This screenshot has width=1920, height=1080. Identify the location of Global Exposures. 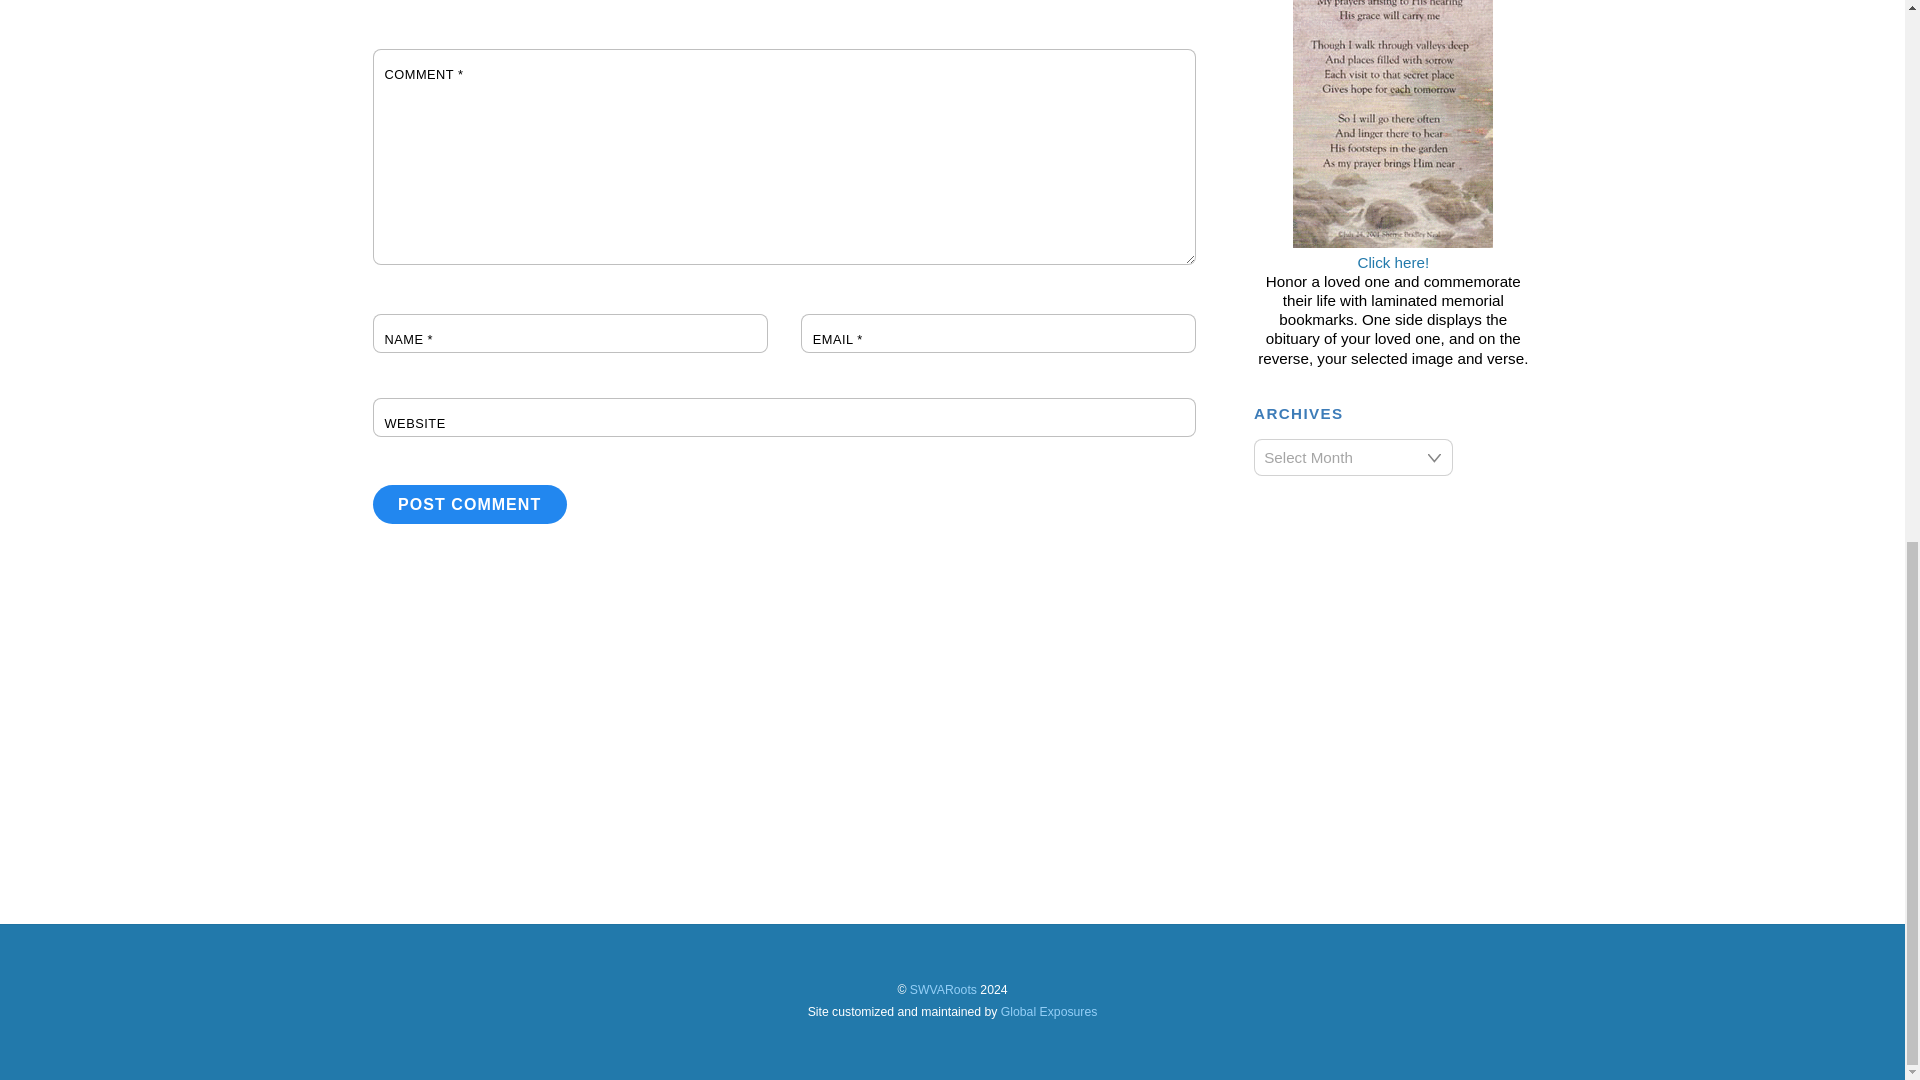
(1049, 1012).